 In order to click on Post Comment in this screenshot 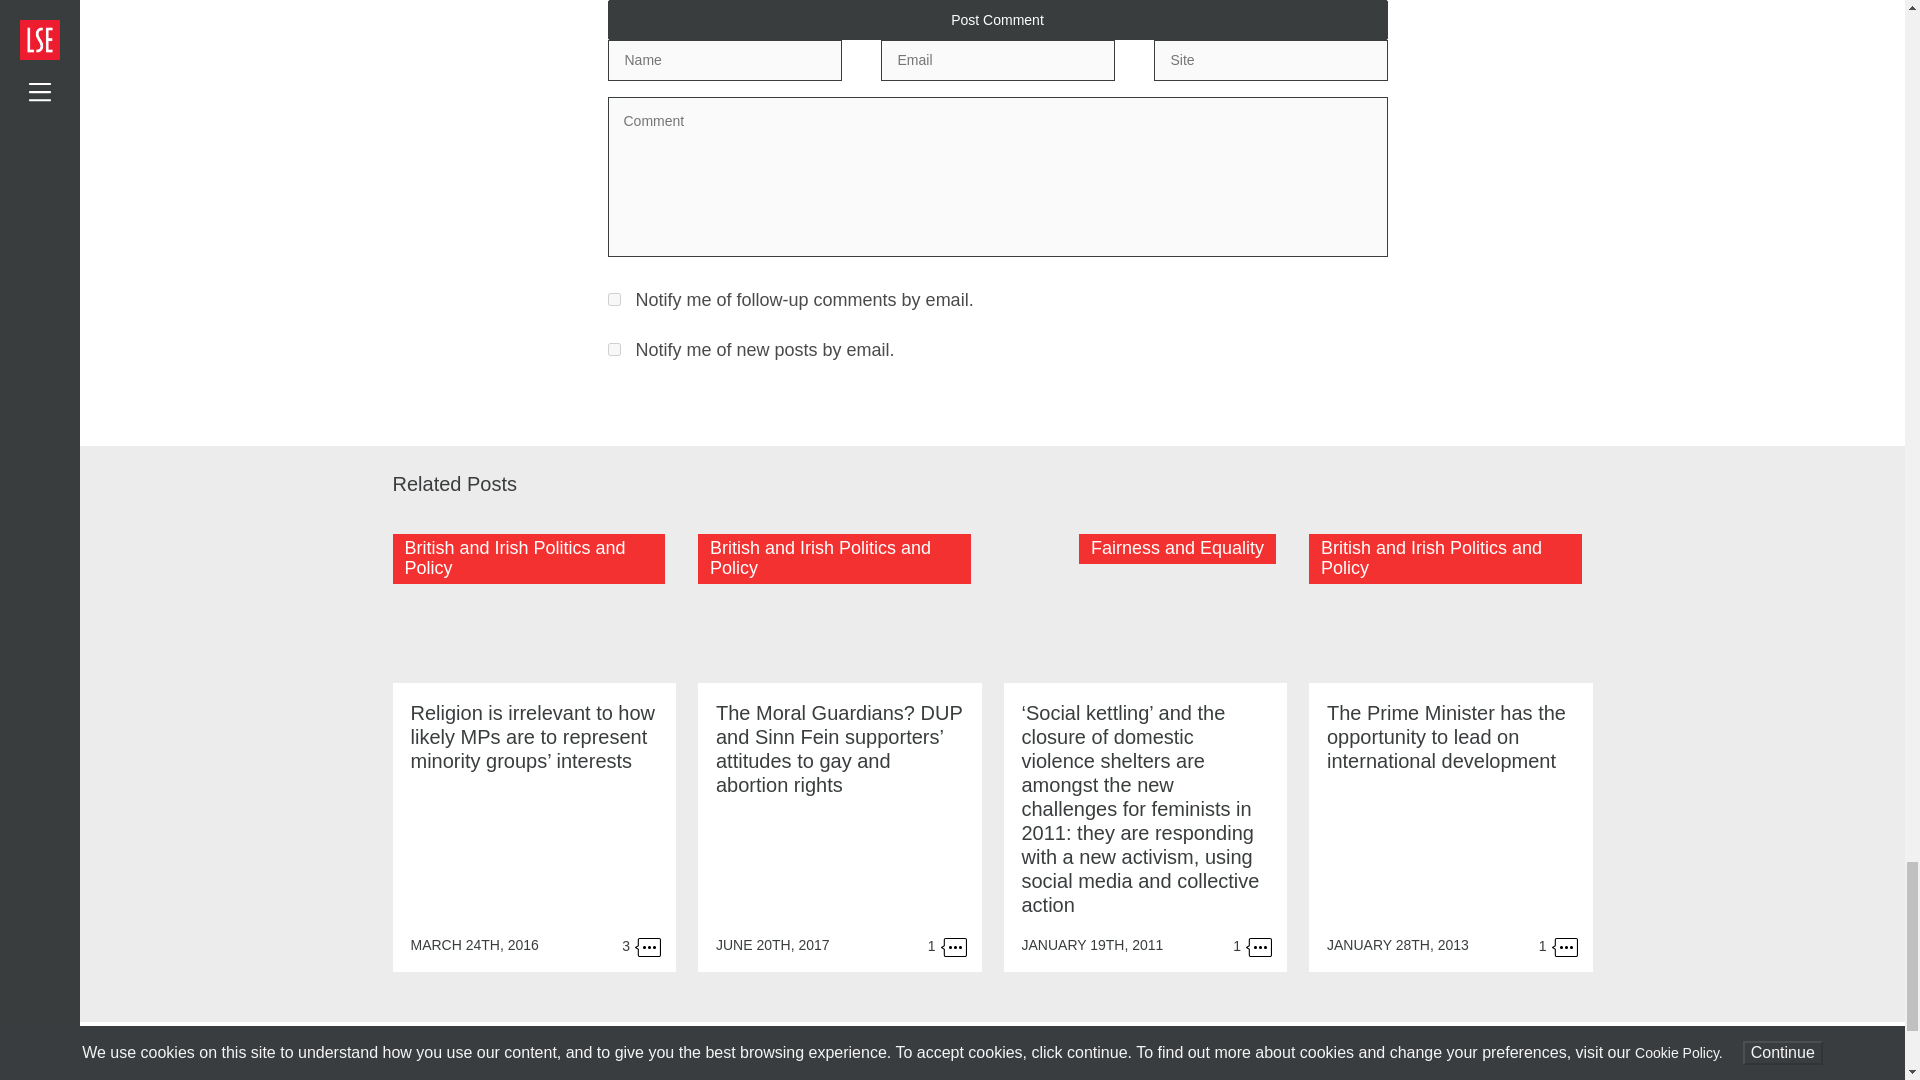, I will do `click(998, 20)`.